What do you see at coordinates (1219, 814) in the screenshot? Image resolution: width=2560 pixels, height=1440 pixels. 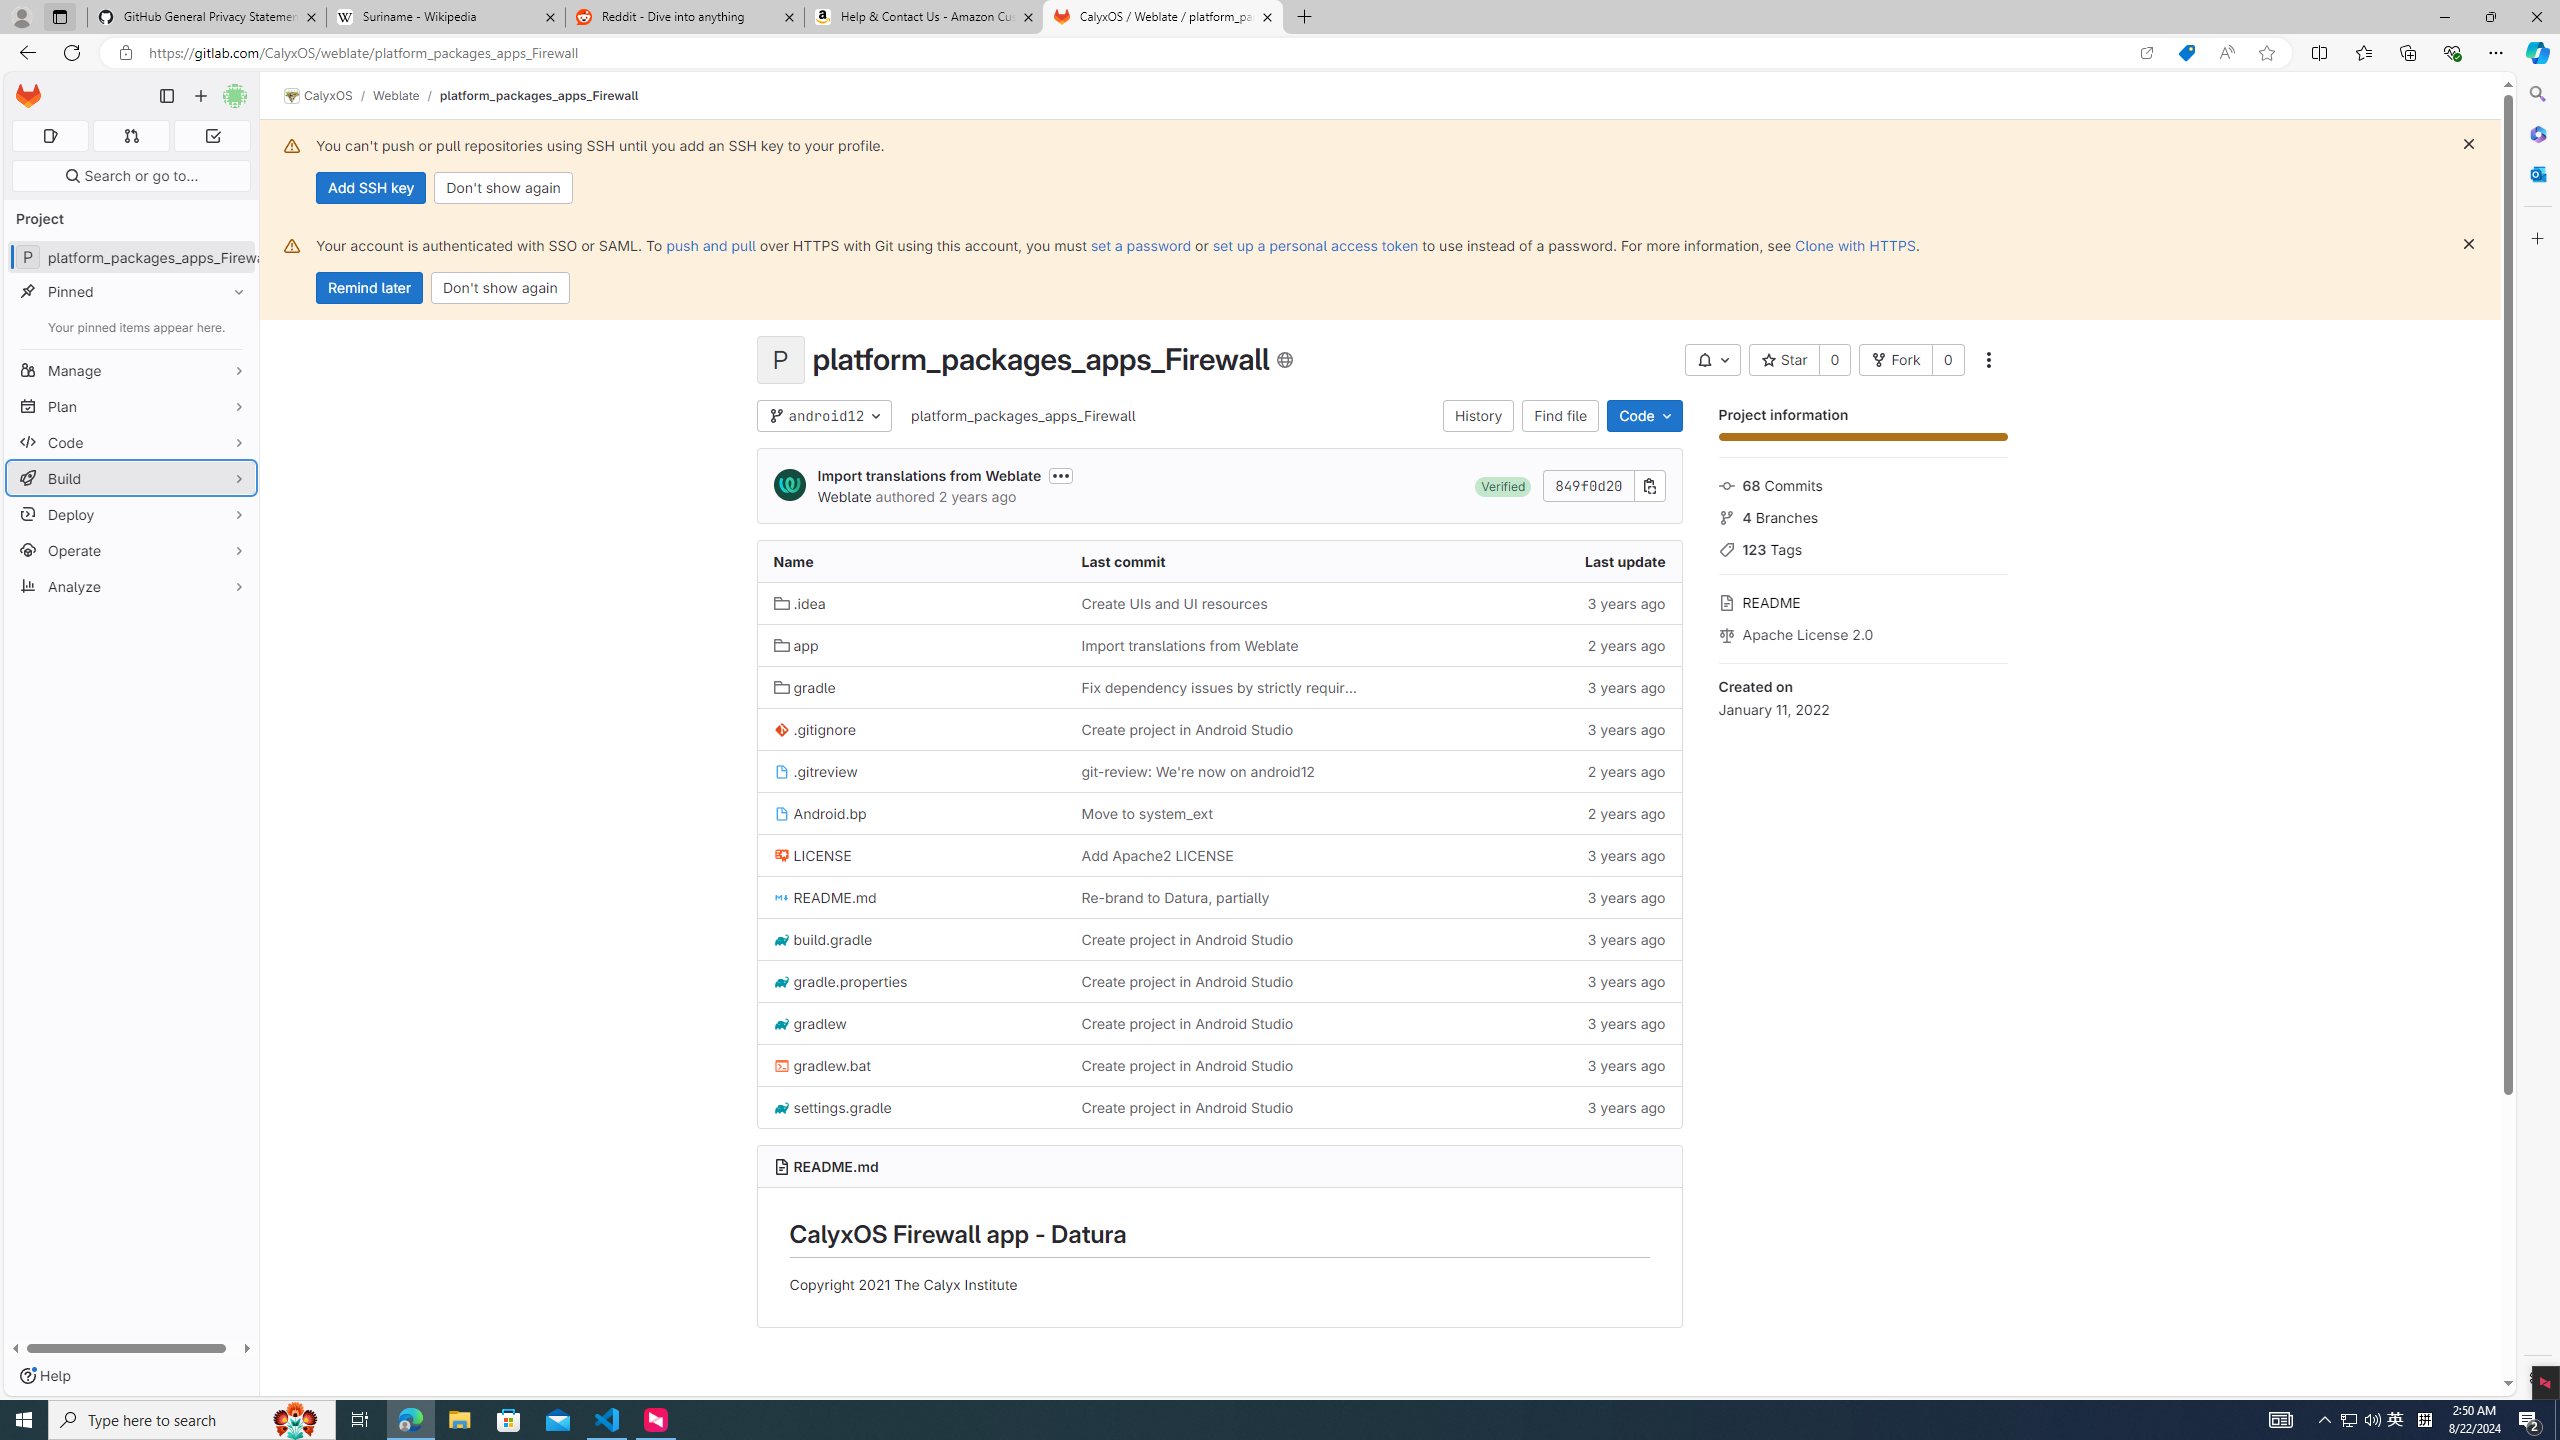 I see `Move to system_ext` at bounding box center [1219, 814].